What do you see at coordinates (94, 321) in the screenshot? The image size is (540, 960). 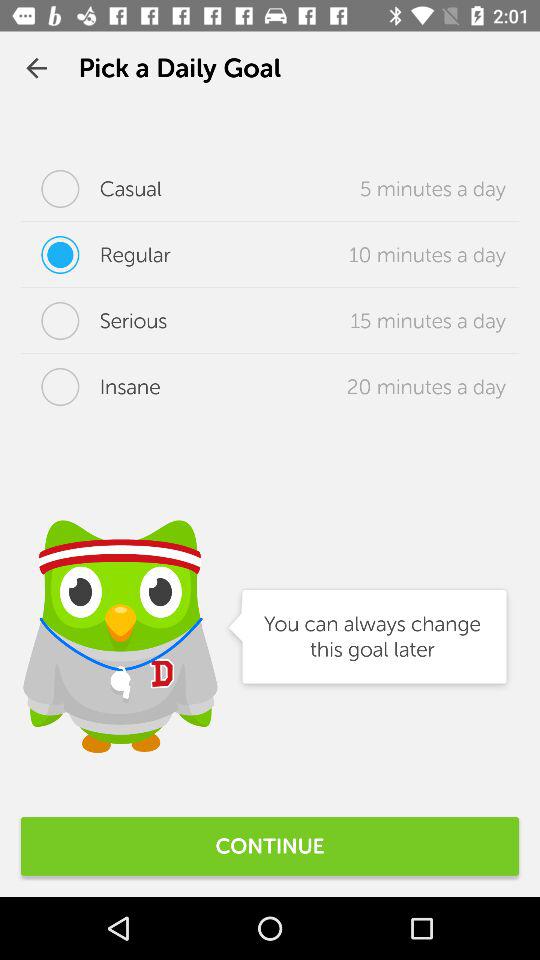 I see `choose item below the regular` at bounding box center [94, 321].